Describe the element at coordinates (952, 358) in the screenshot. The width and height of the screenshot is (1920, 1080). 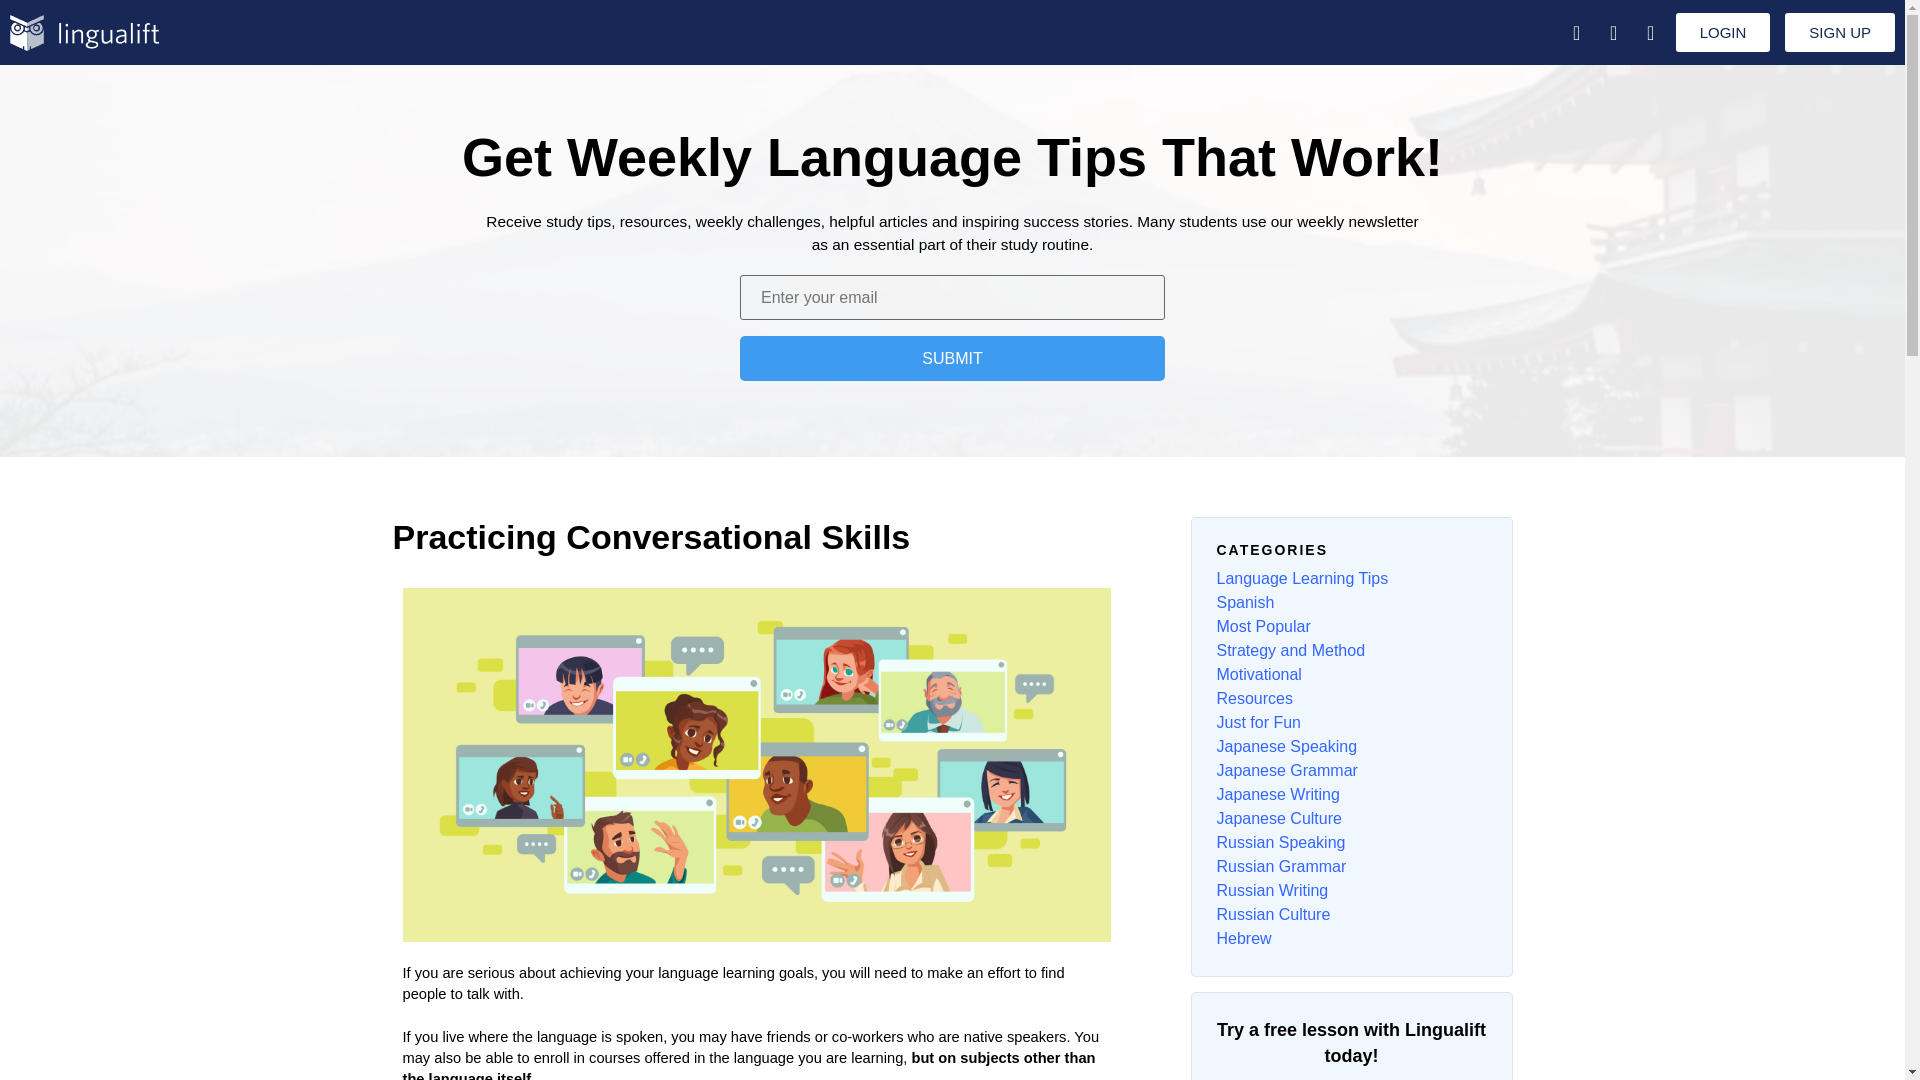
I see `Submit` at that location.